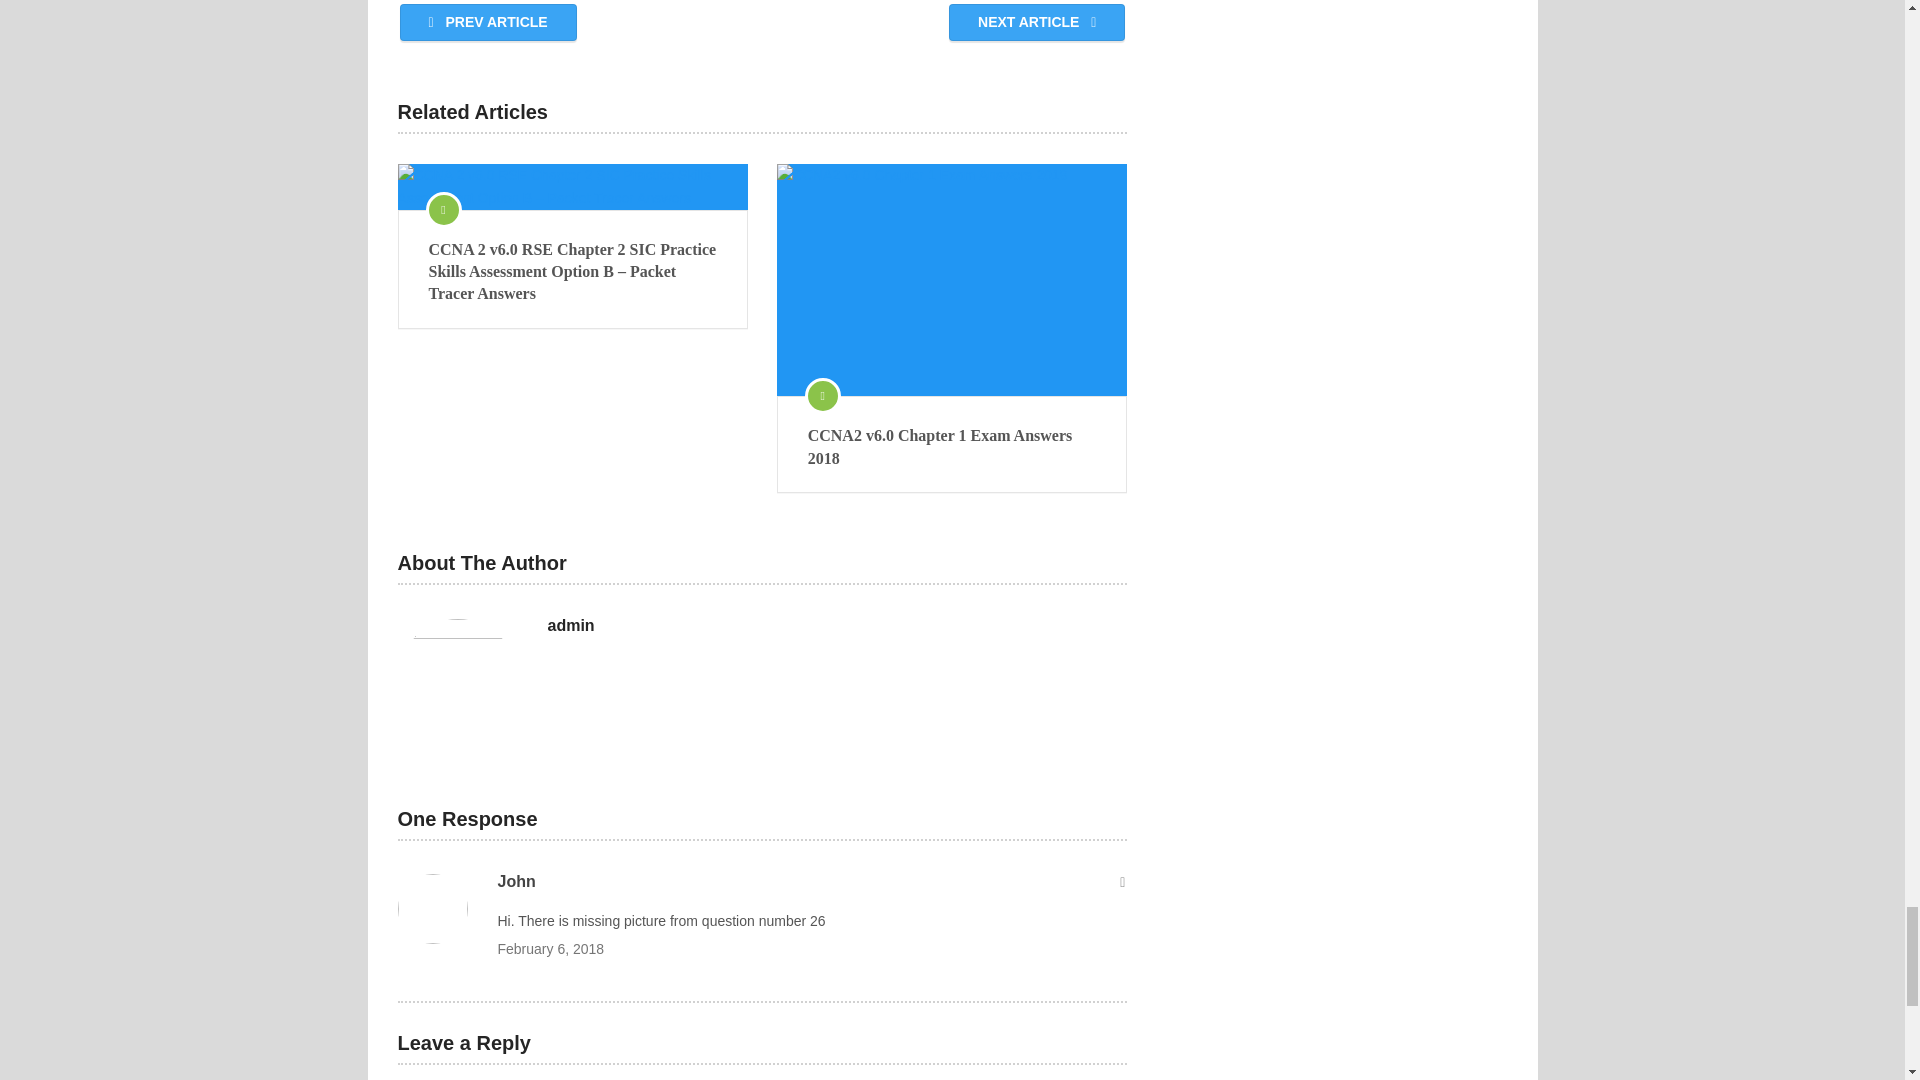 Image resolution: width=1920 pixels, height=1080 pixels. Describe the element at coordinates (952, 280) in the screenshot. I see `CCNA2 v6.0 Chapter 1 Exam Answers 2018` at that location.